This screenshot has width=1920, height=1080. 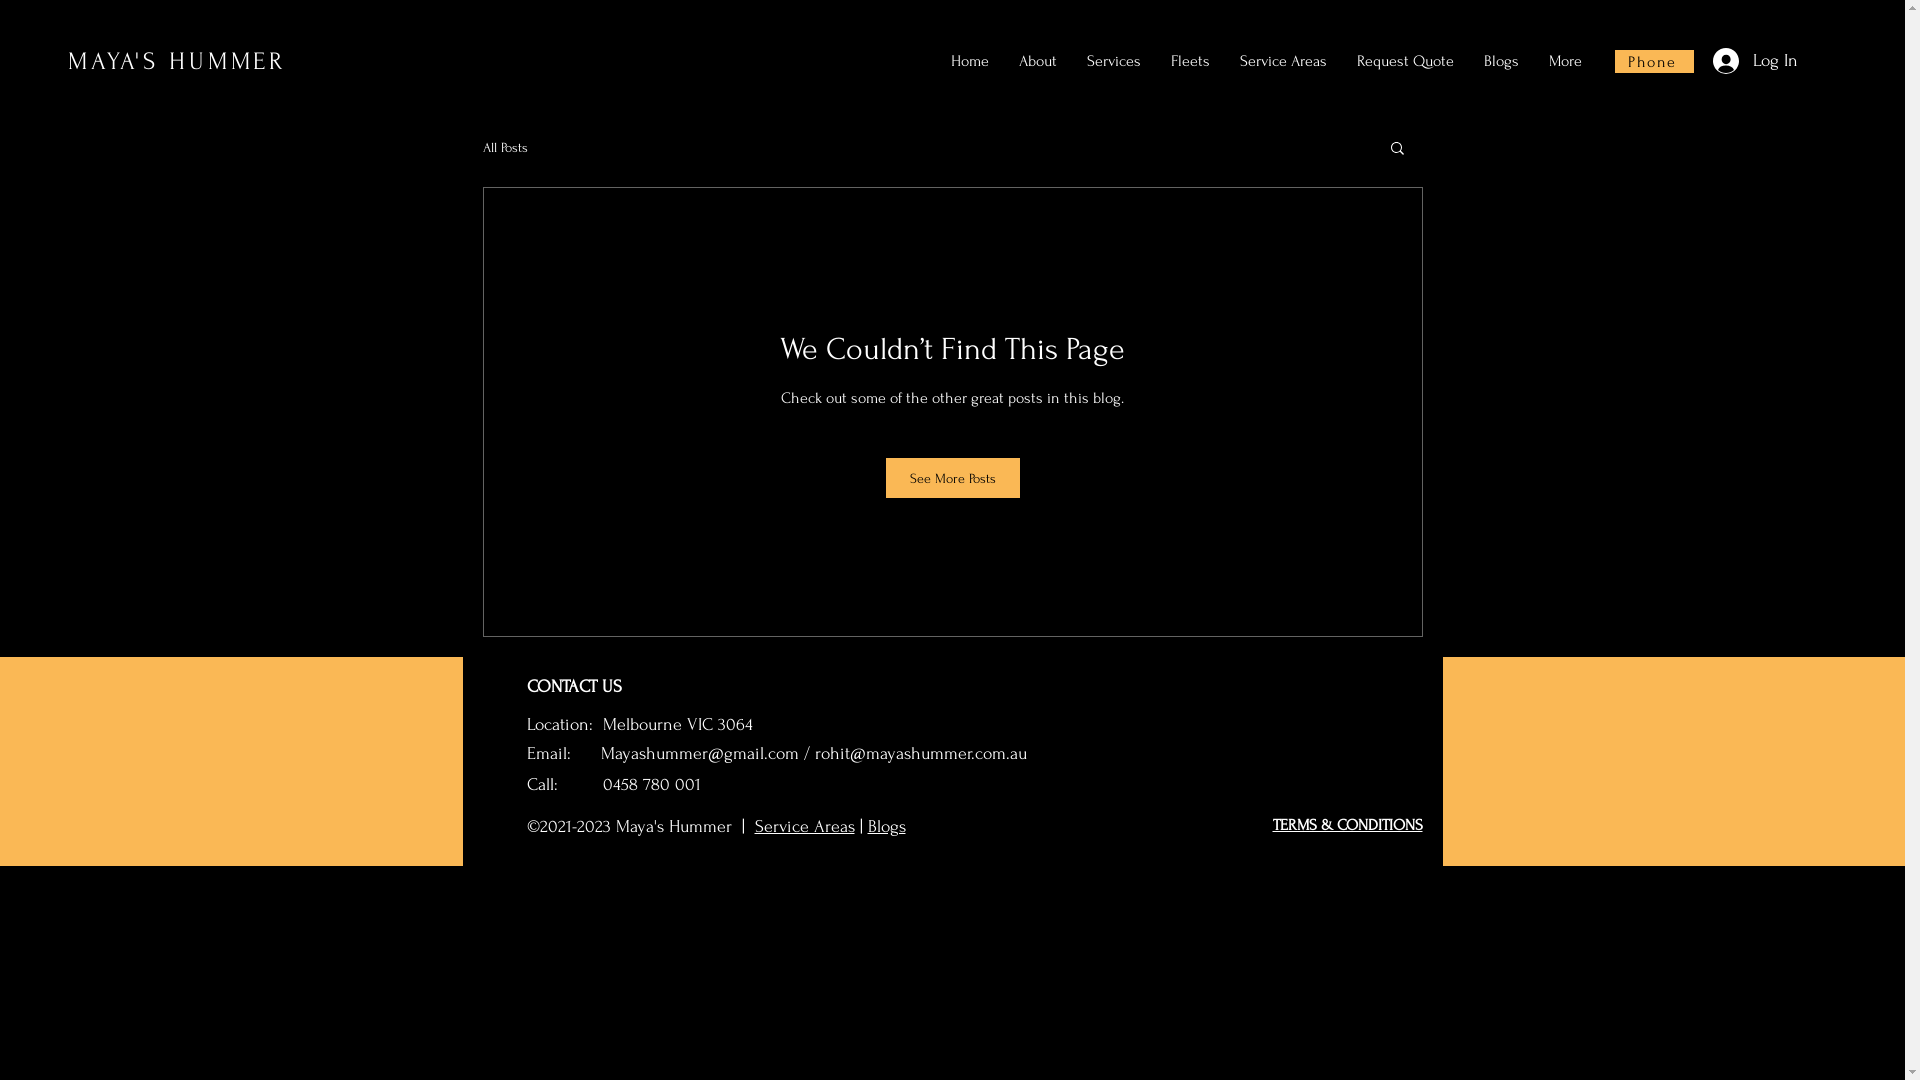 What do you see at coordinates (1756, 61) in the screenshot?
I see `Log In` at bounding box center [1756, 61].